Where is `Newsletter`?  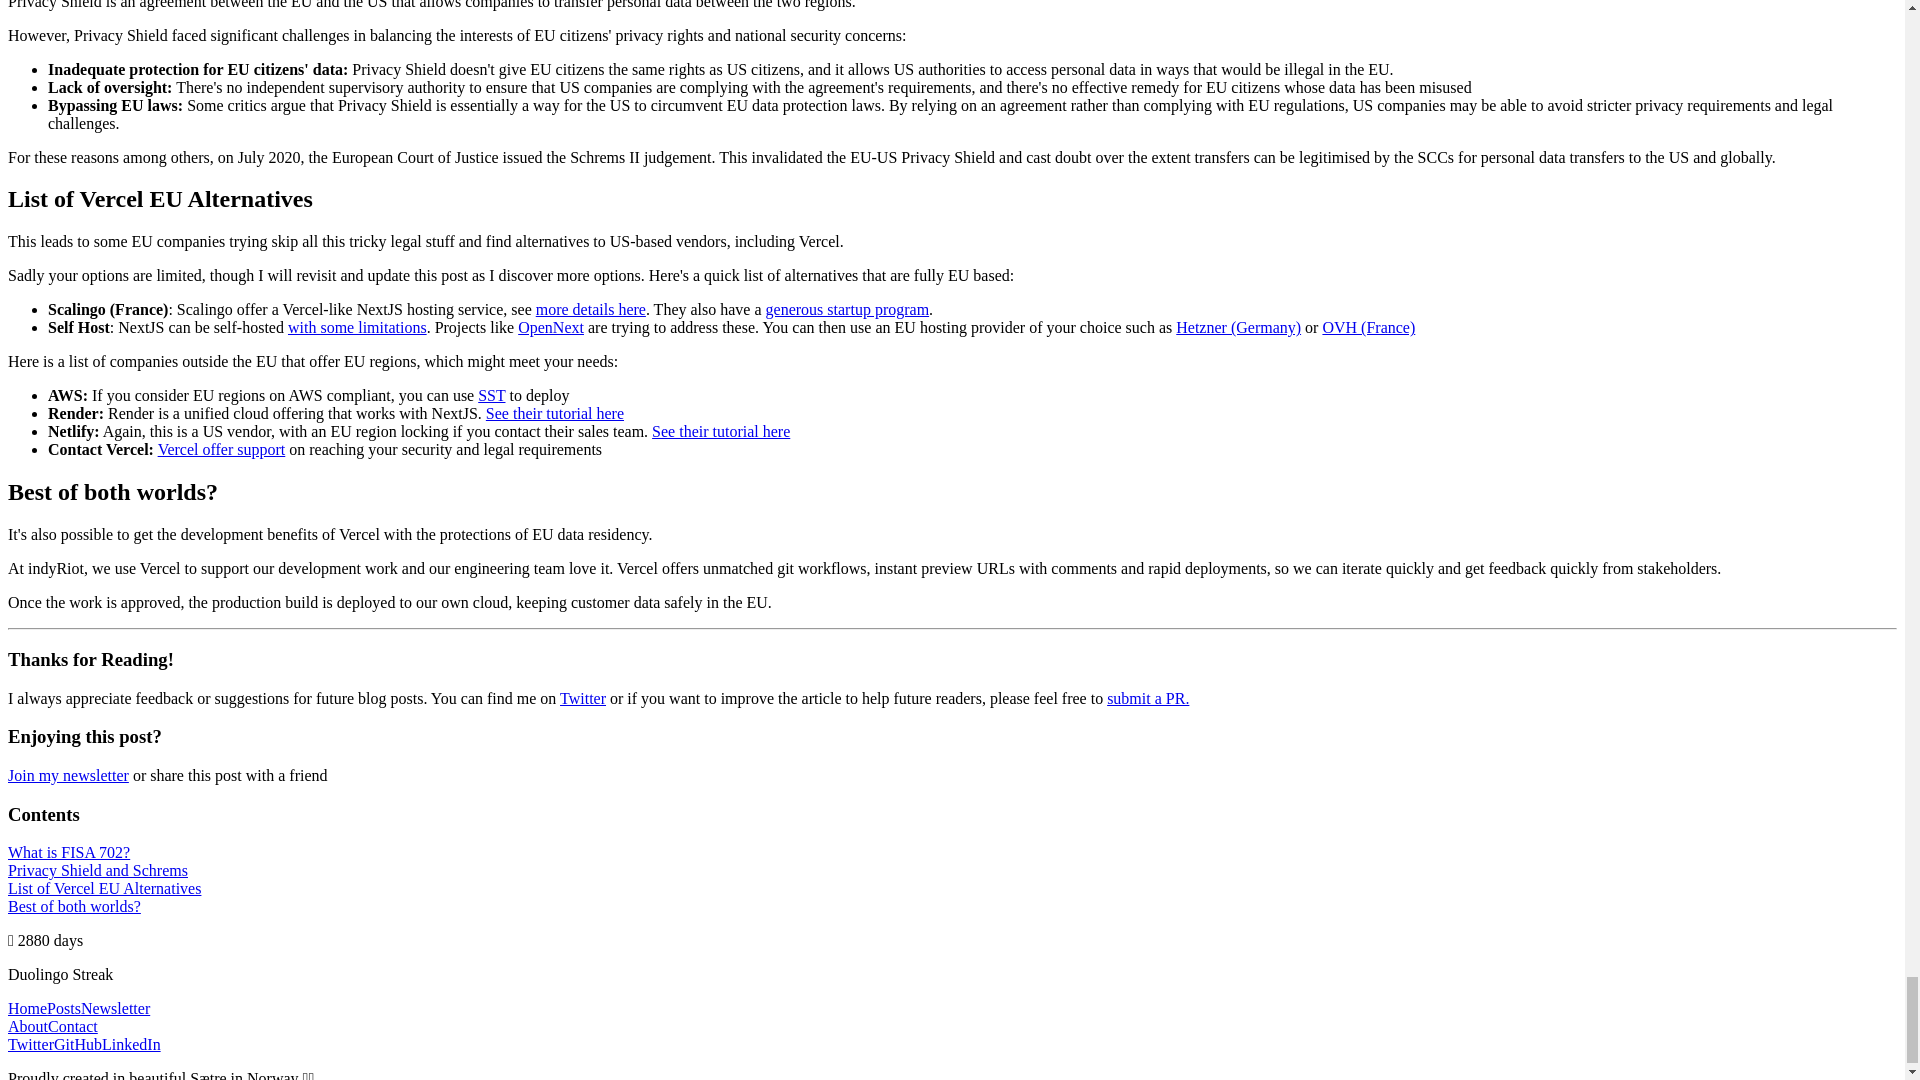 Newsletter is located at coordinates (114, 1008).